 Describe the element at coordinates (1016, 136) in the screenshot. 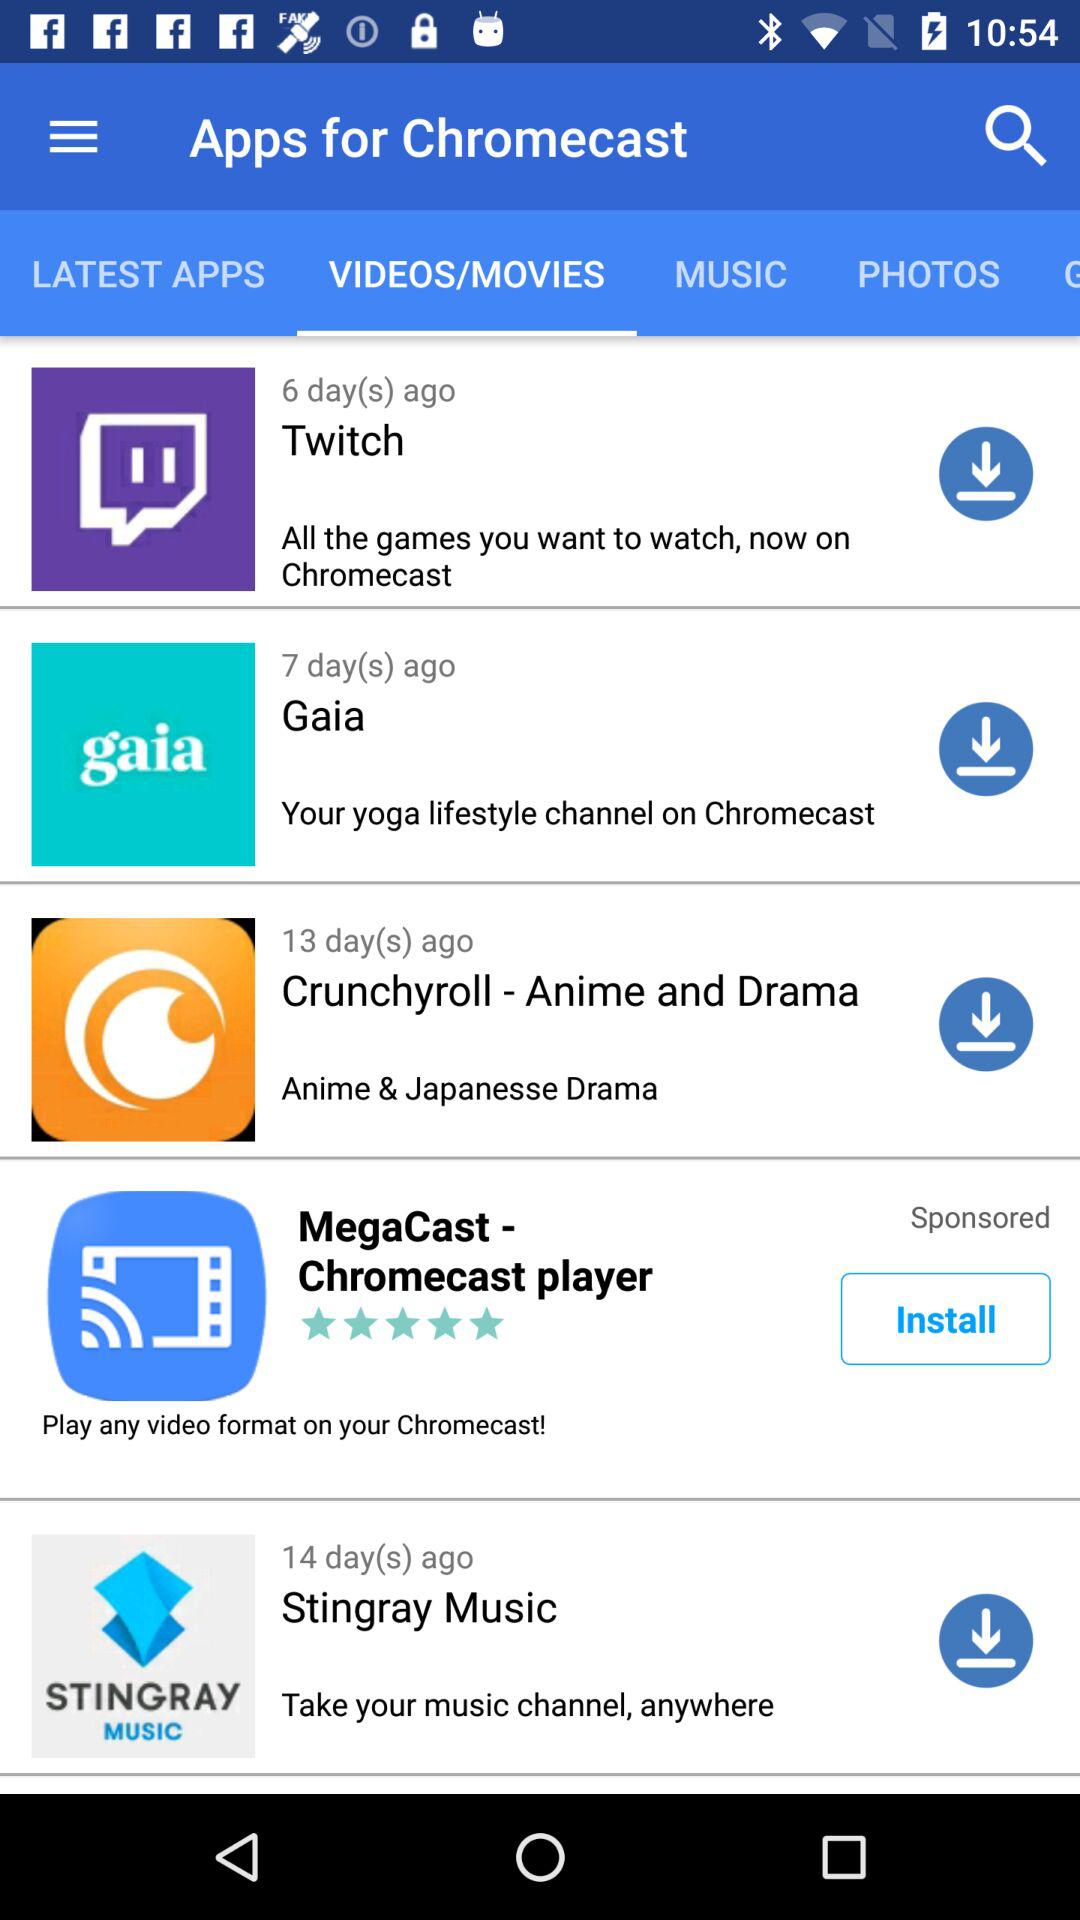

I see `select search button` at that location.